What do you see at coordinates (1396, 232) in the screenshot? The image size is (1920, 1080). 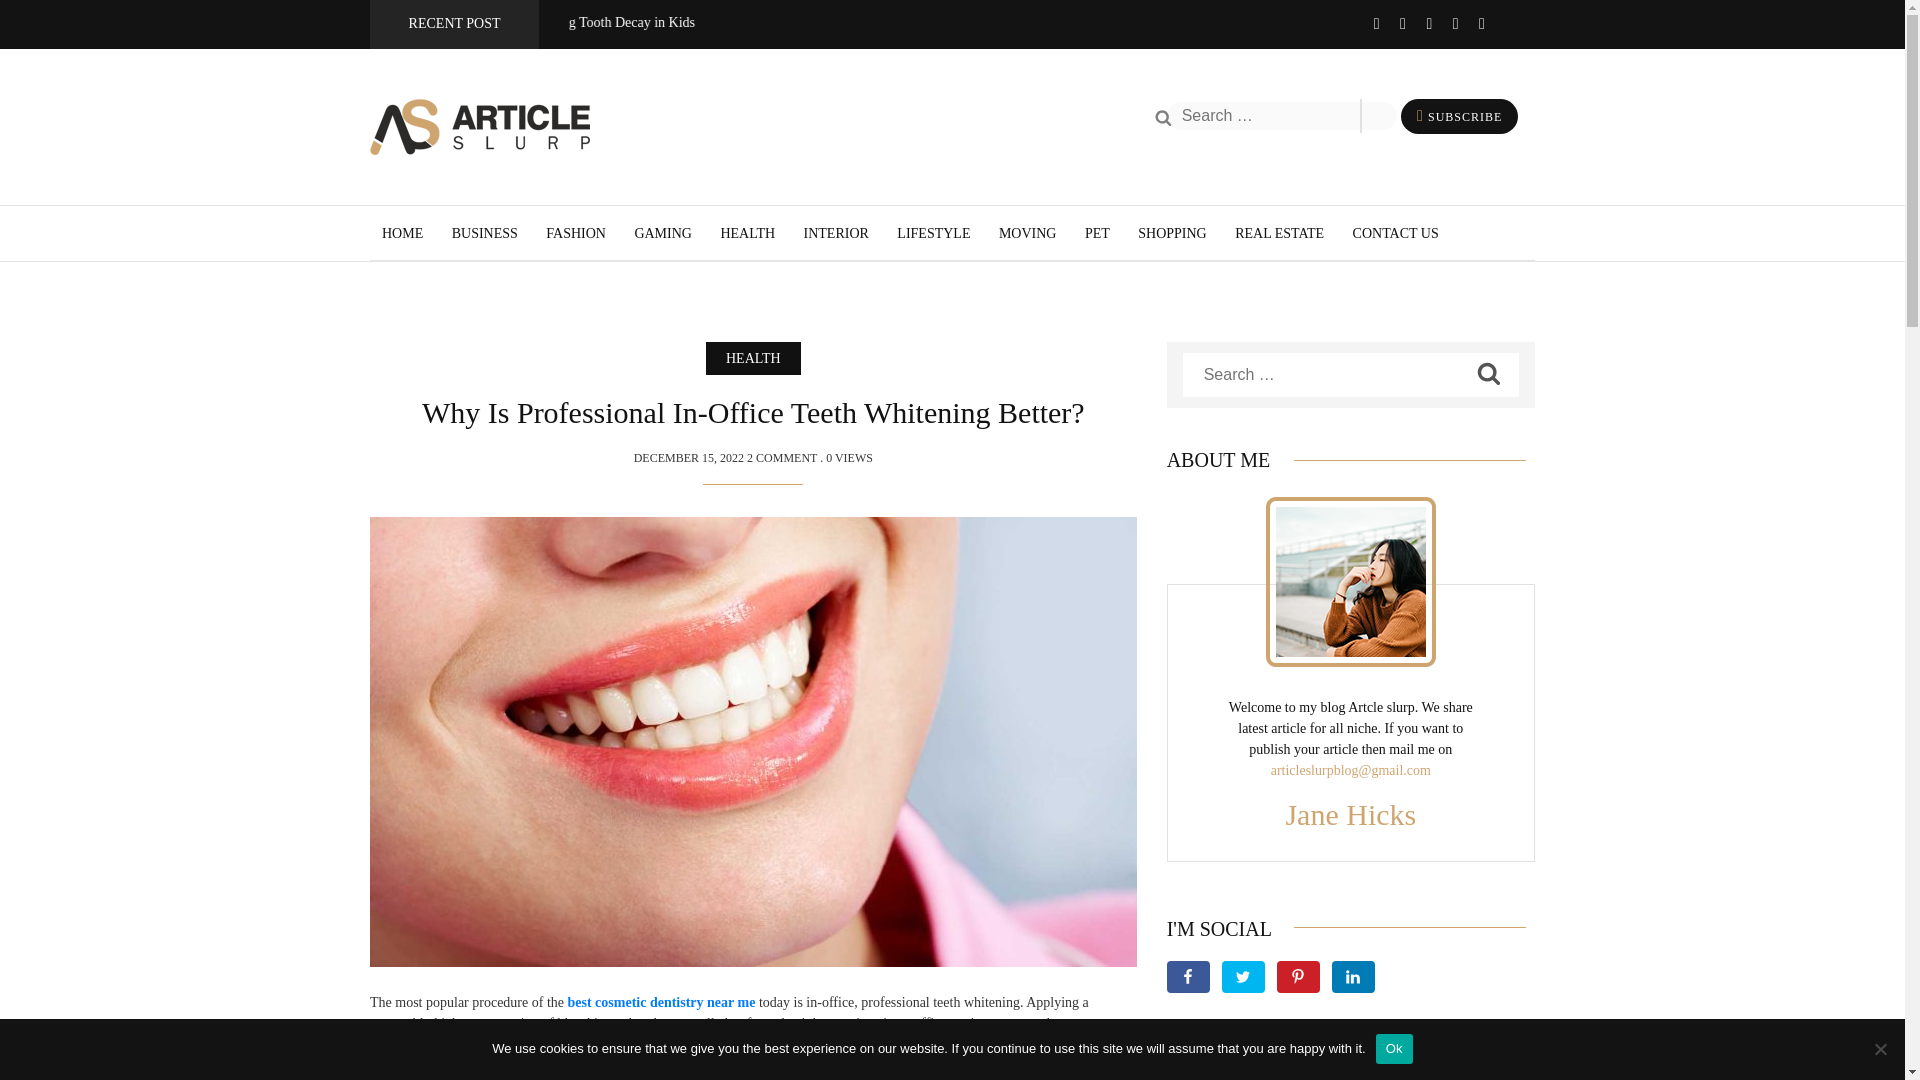 I see `CONTACT US` at bounding box center [1396, 232].